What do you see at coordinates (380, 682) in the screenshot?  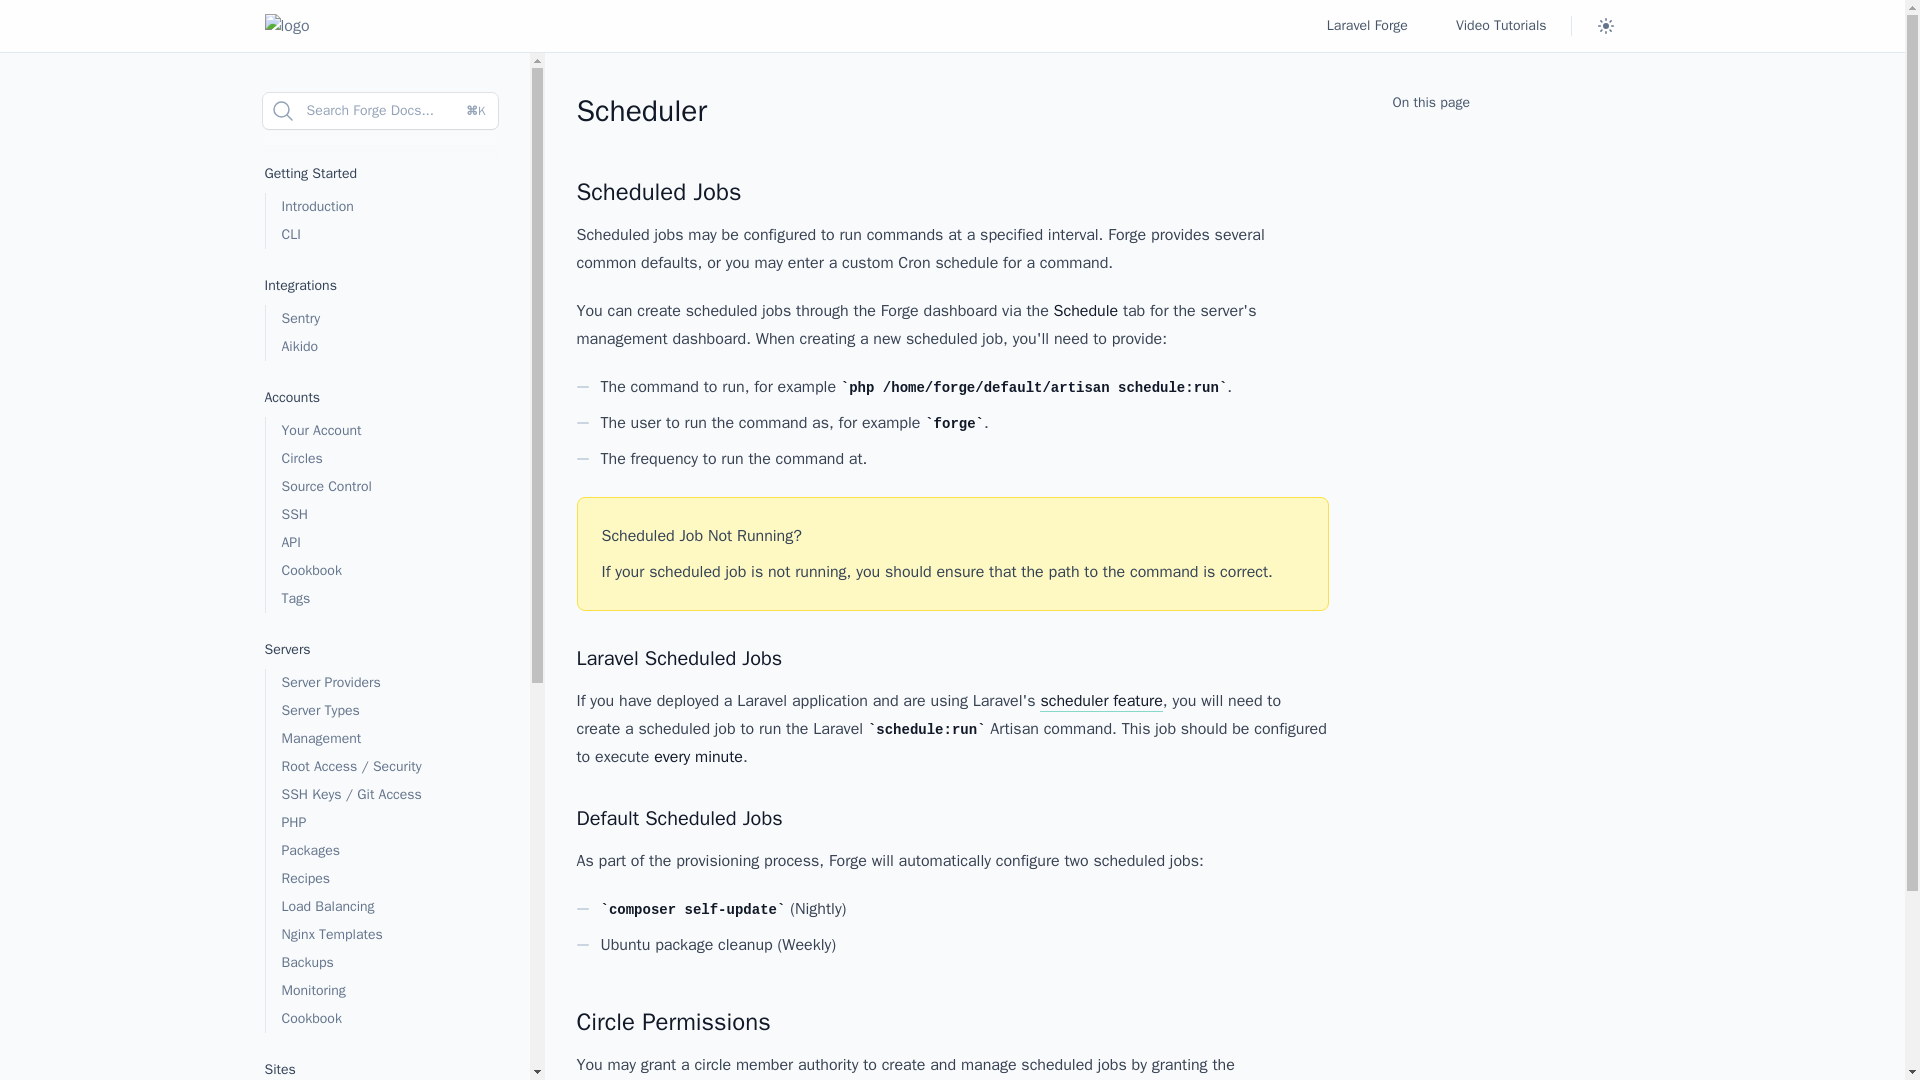 I see `Server Providers` at bounding box center [380, 682].